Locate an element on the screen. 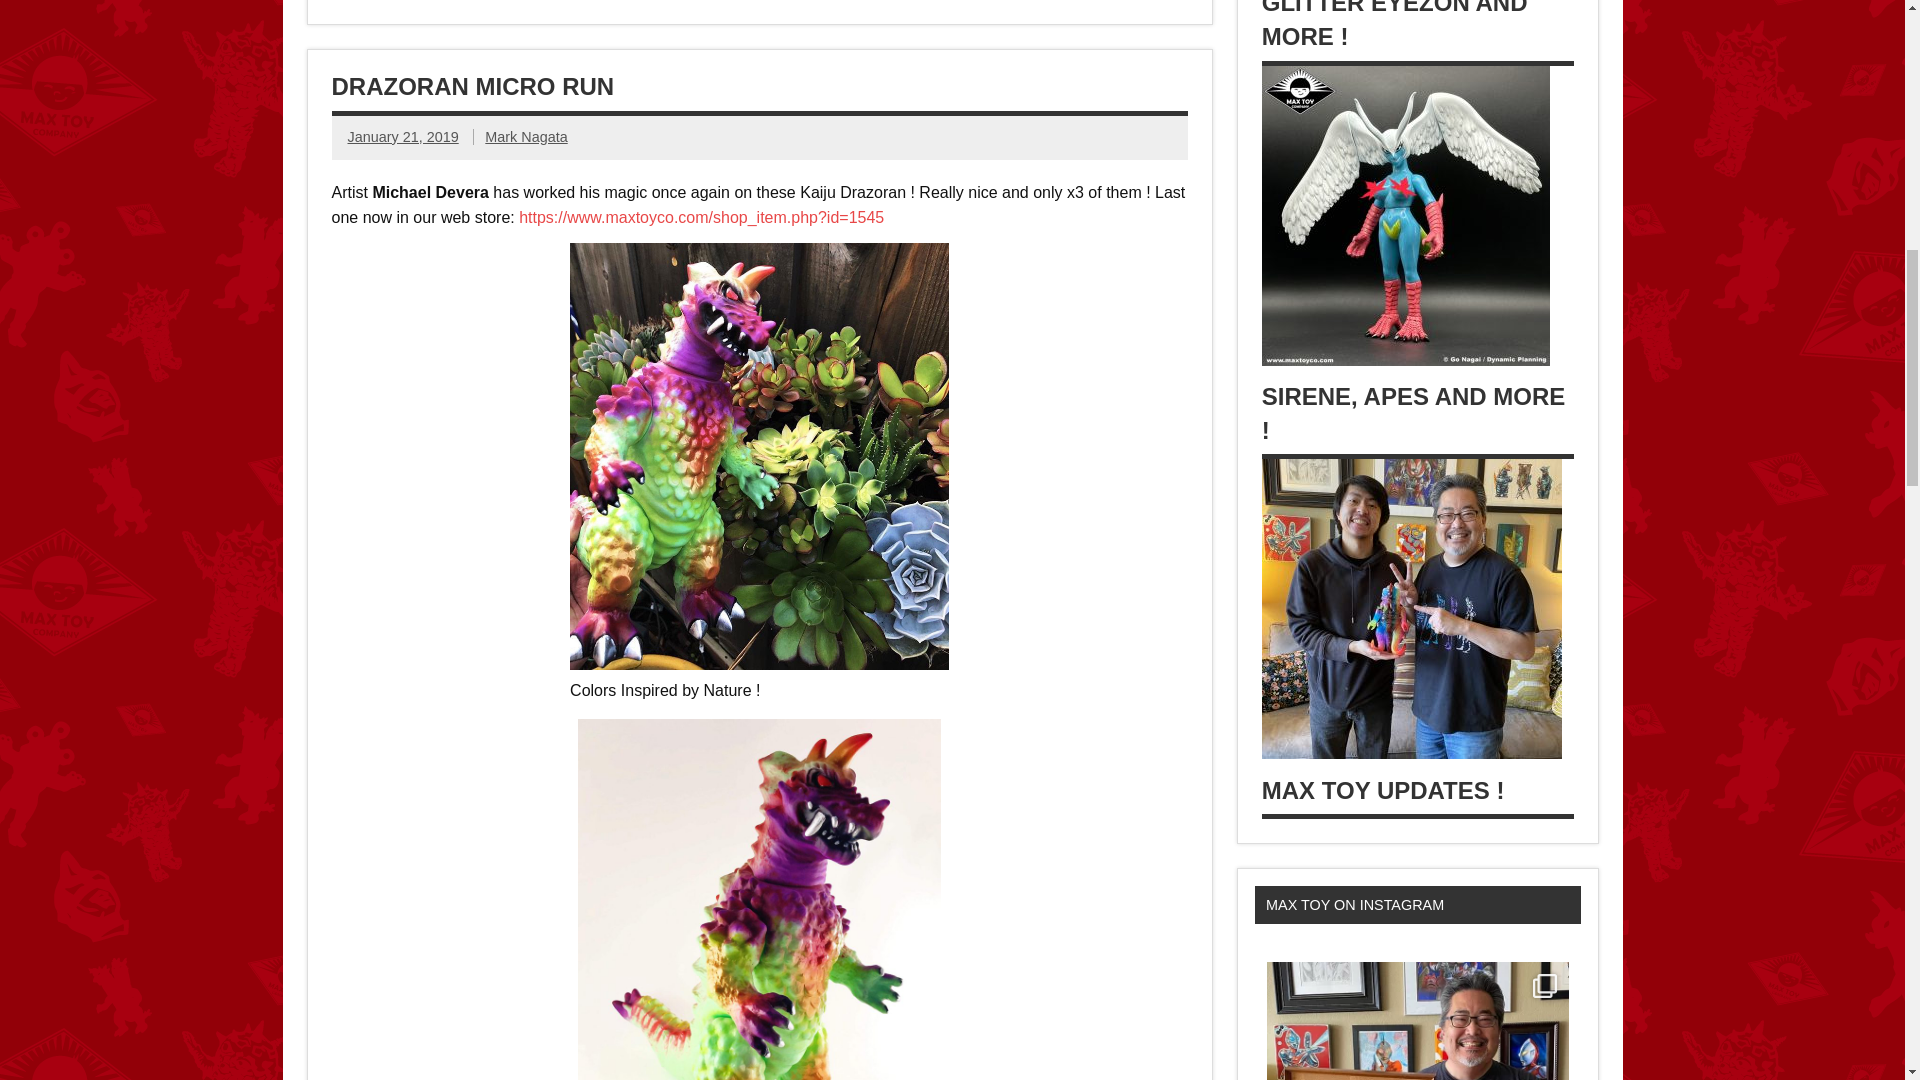  Sirene, Apes and More ! is located at coordinates (1414, 413).